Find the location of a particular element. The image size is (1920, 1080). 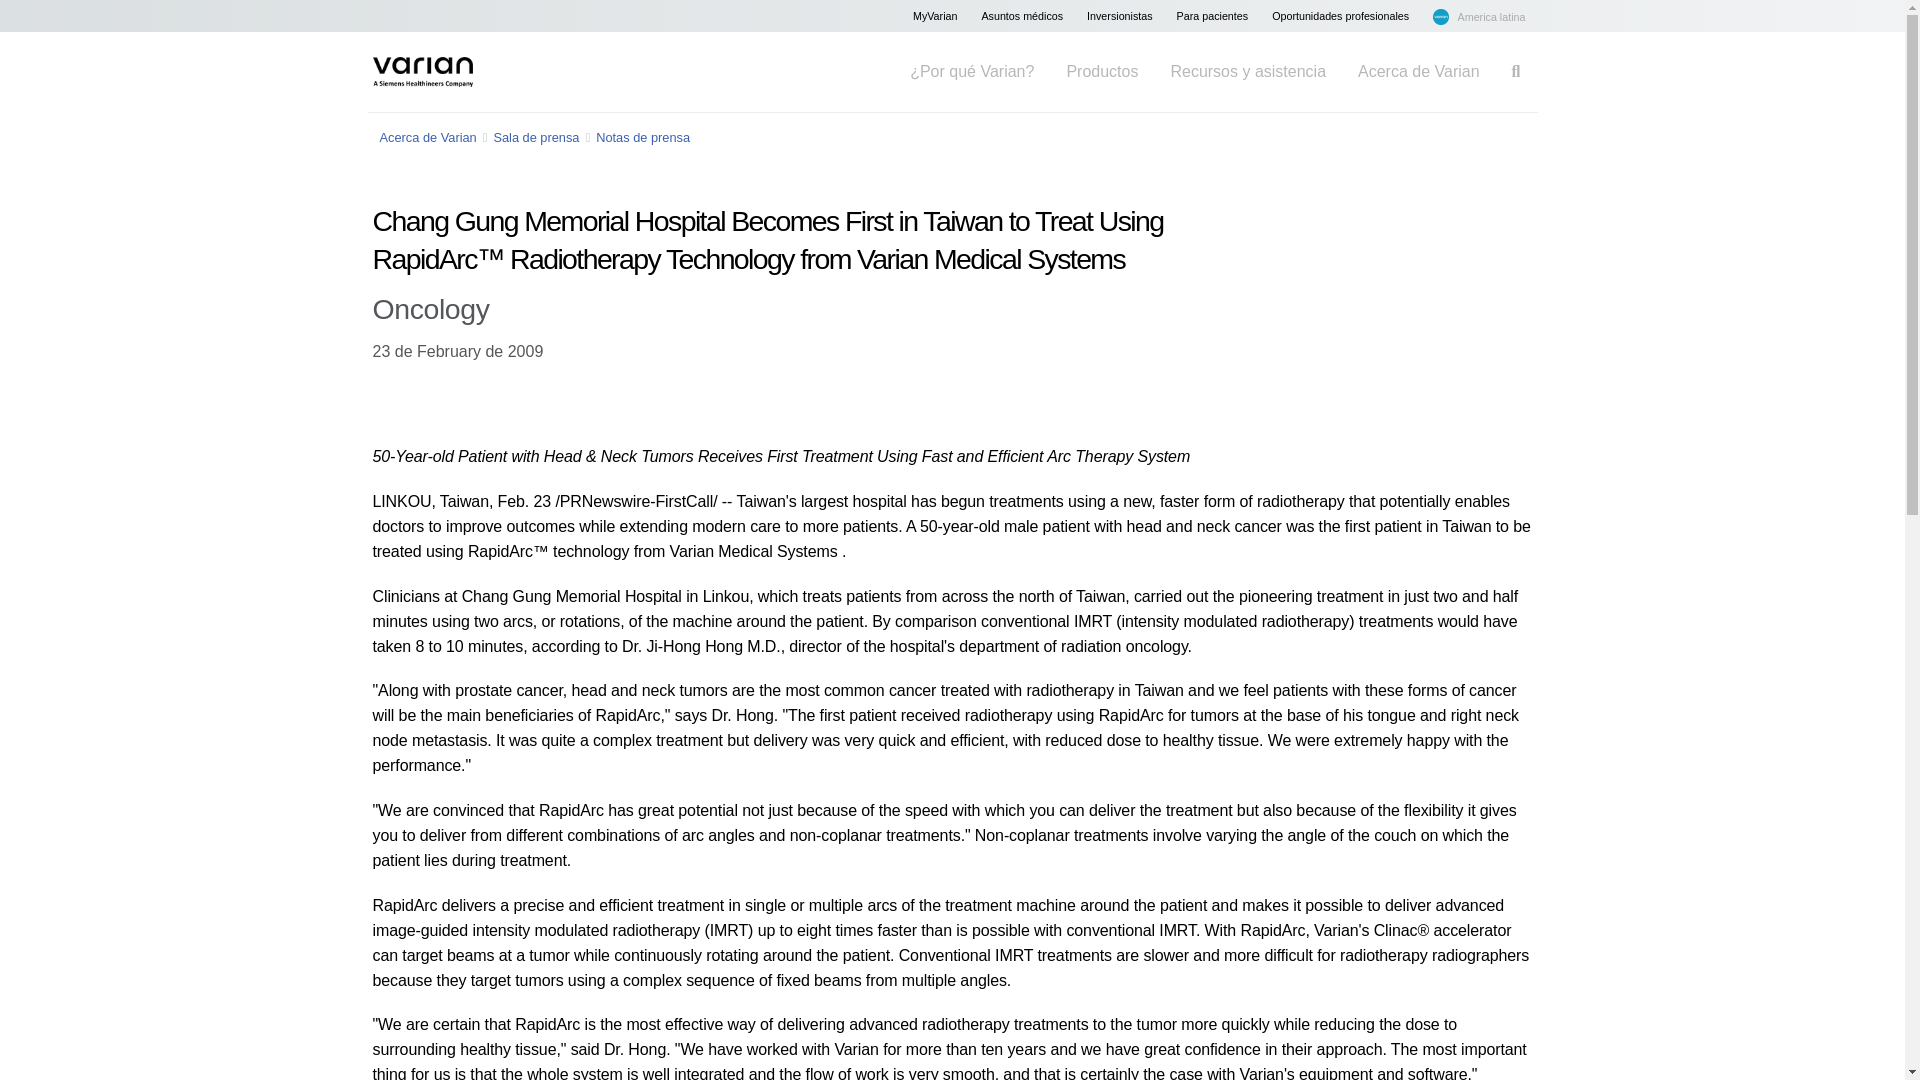

MyVarian is located at coordinates (934, 16).